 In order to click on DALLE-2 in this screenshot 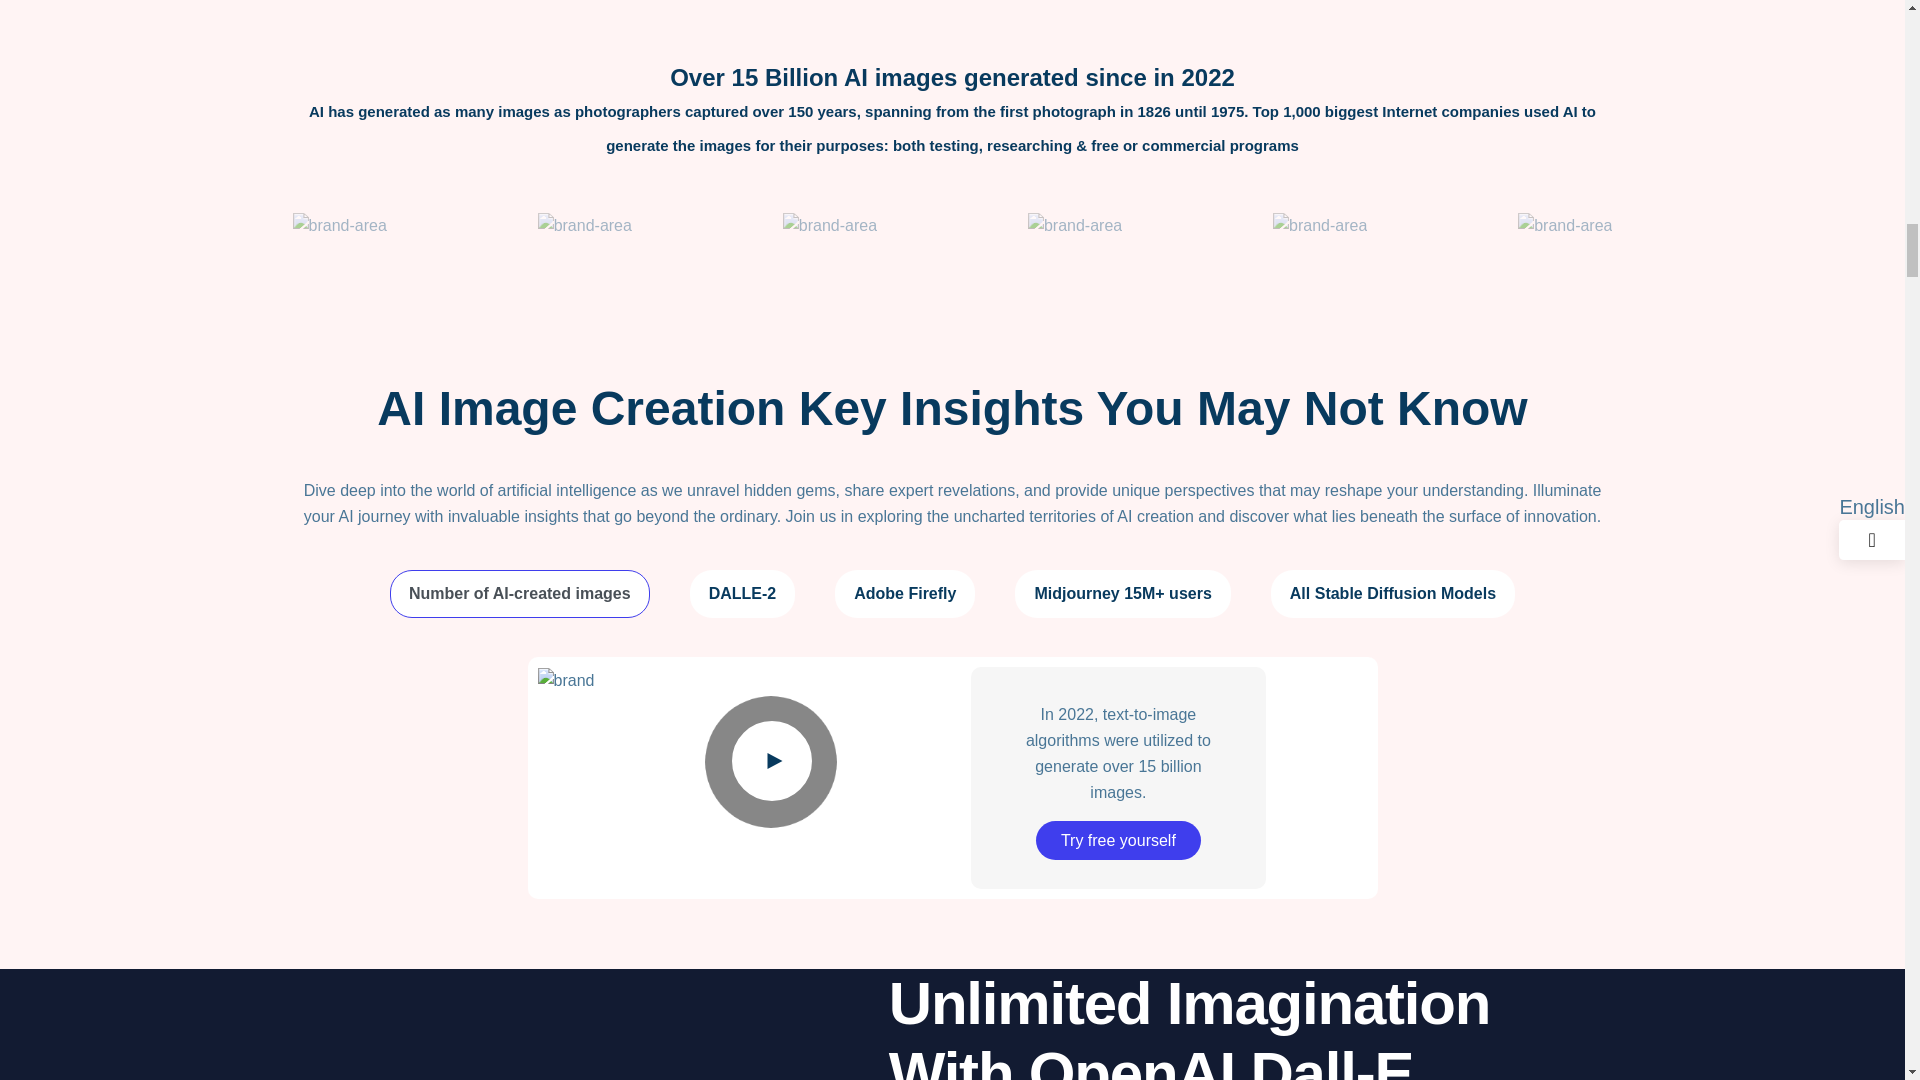, I will do `click(742, 594)`.